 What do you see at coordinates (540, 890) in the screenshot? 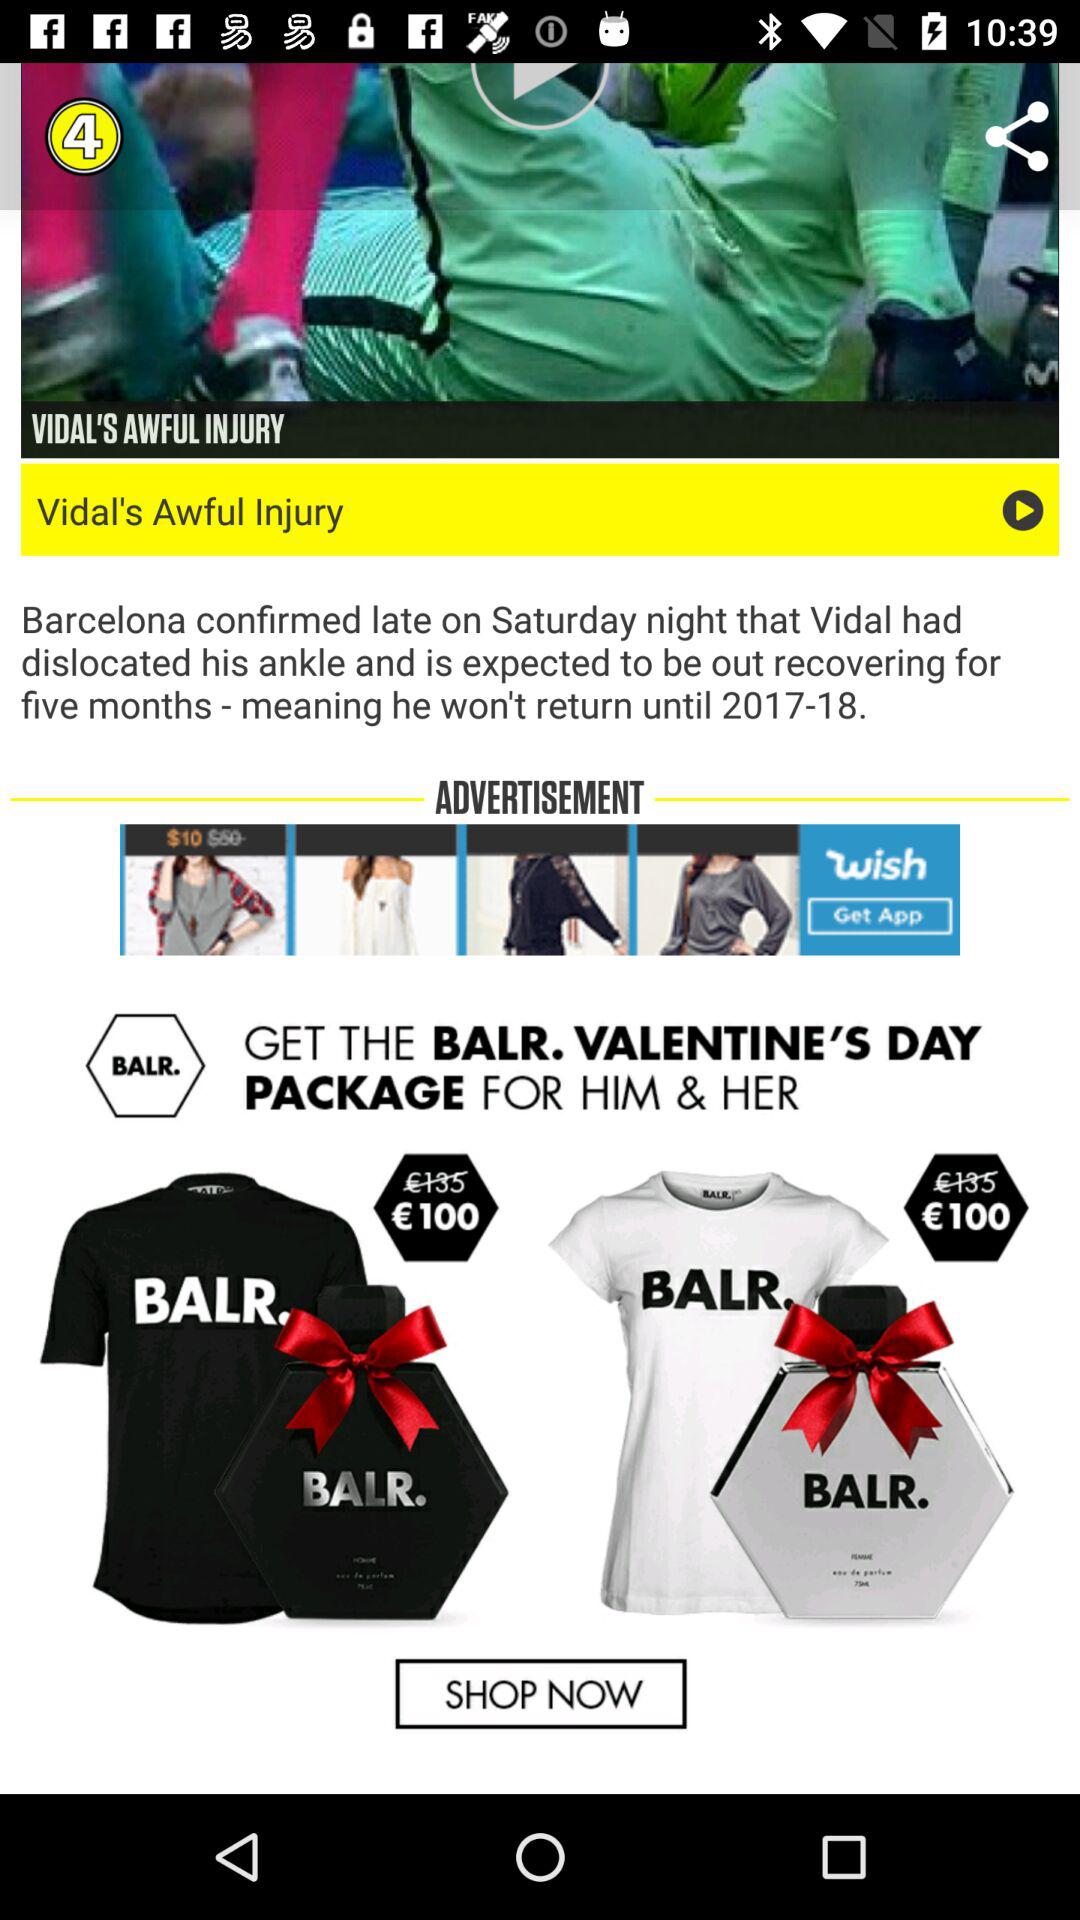
I see `click on the advertisement` at bounding box center [540, 890].